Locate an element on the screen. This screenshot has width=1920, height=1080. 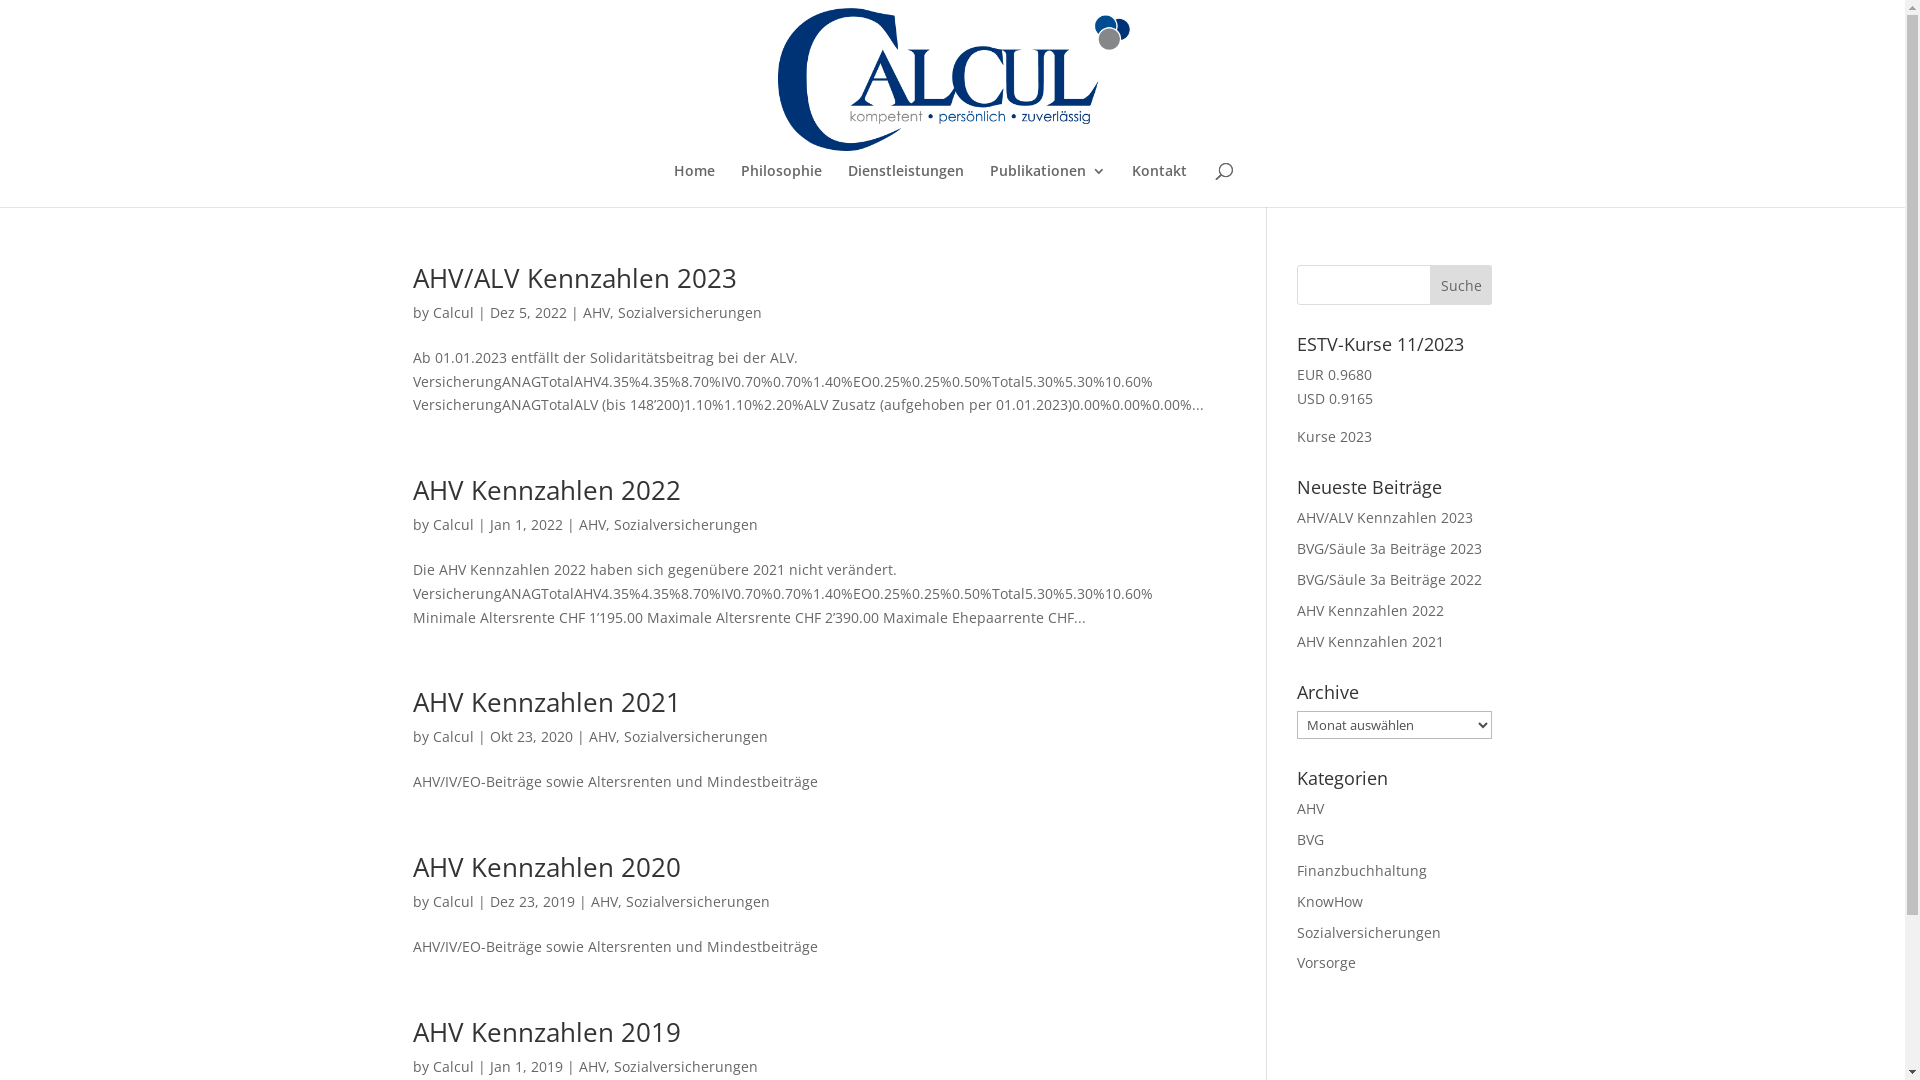
Sozialversicherungen is located at coordinates (686, 1066).